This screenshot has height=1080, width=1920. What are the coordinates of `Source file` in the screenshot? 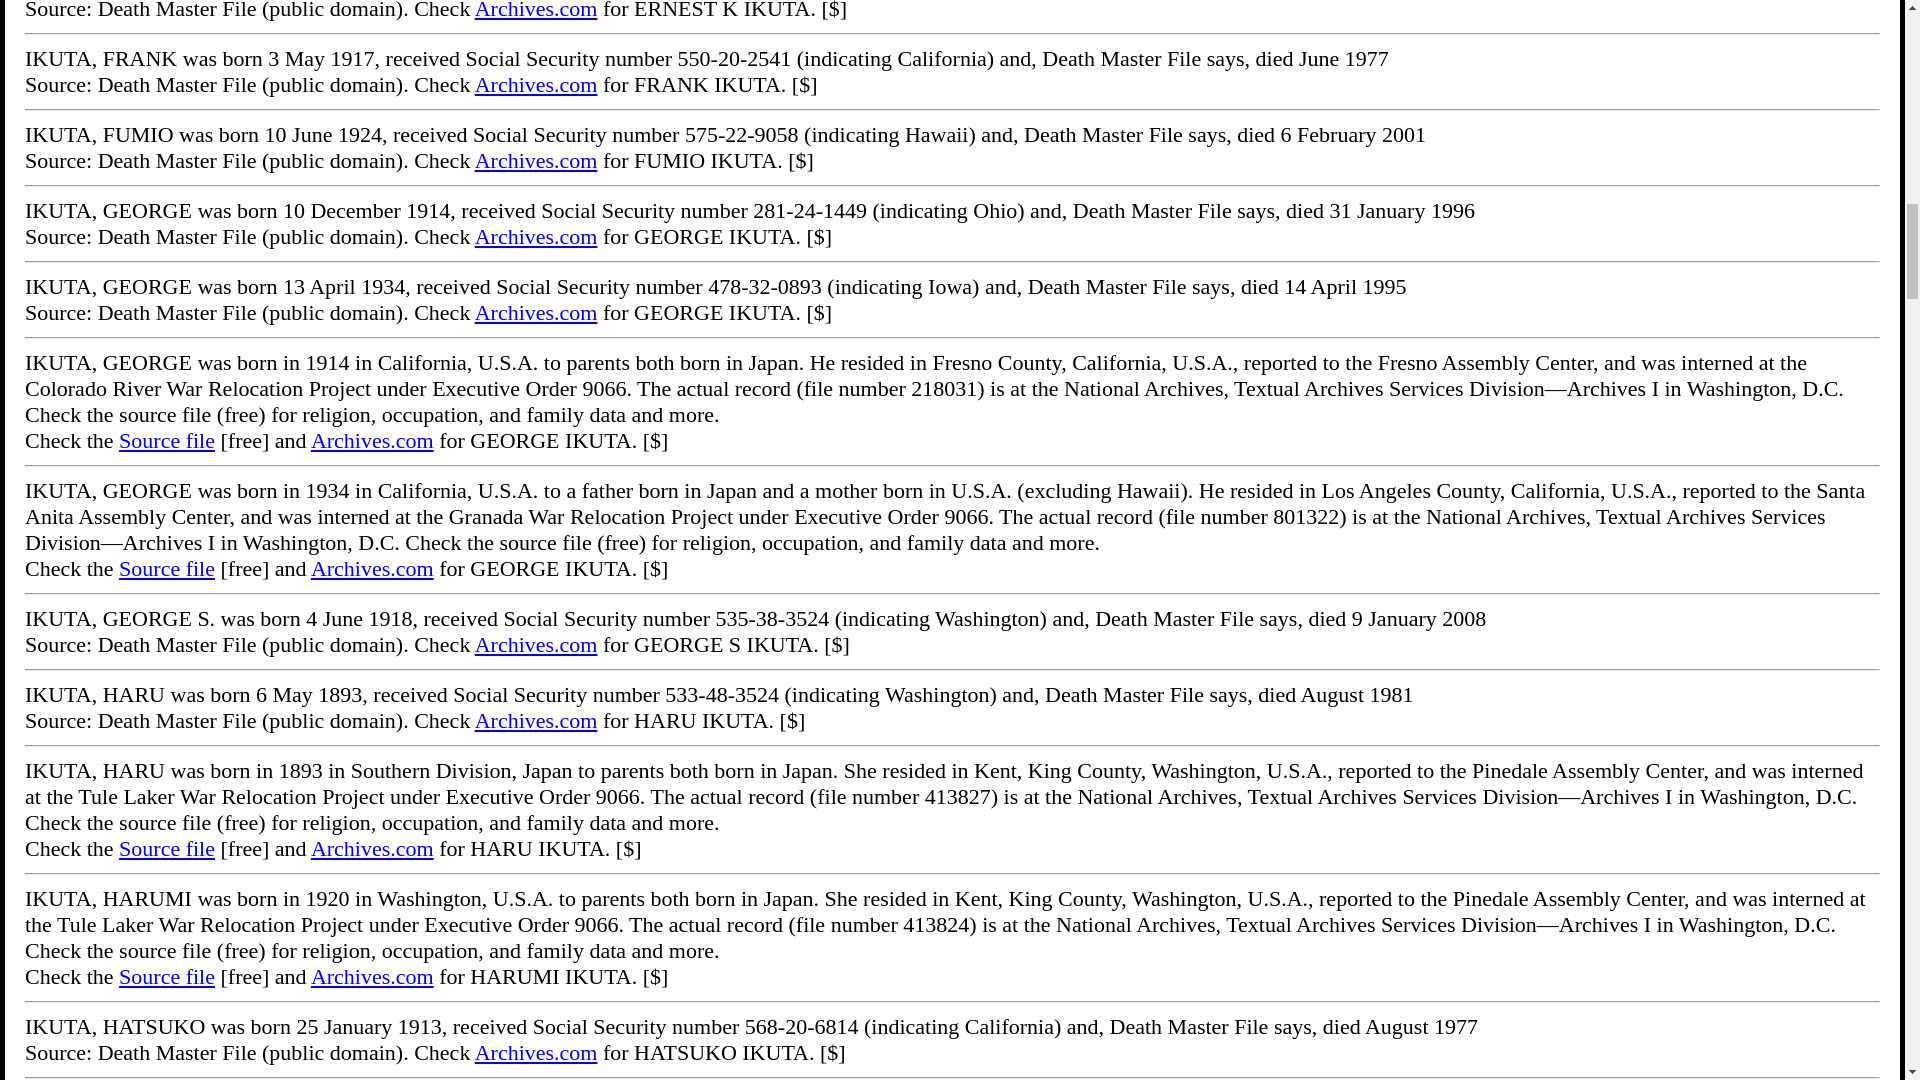 It's located at (167, 440).